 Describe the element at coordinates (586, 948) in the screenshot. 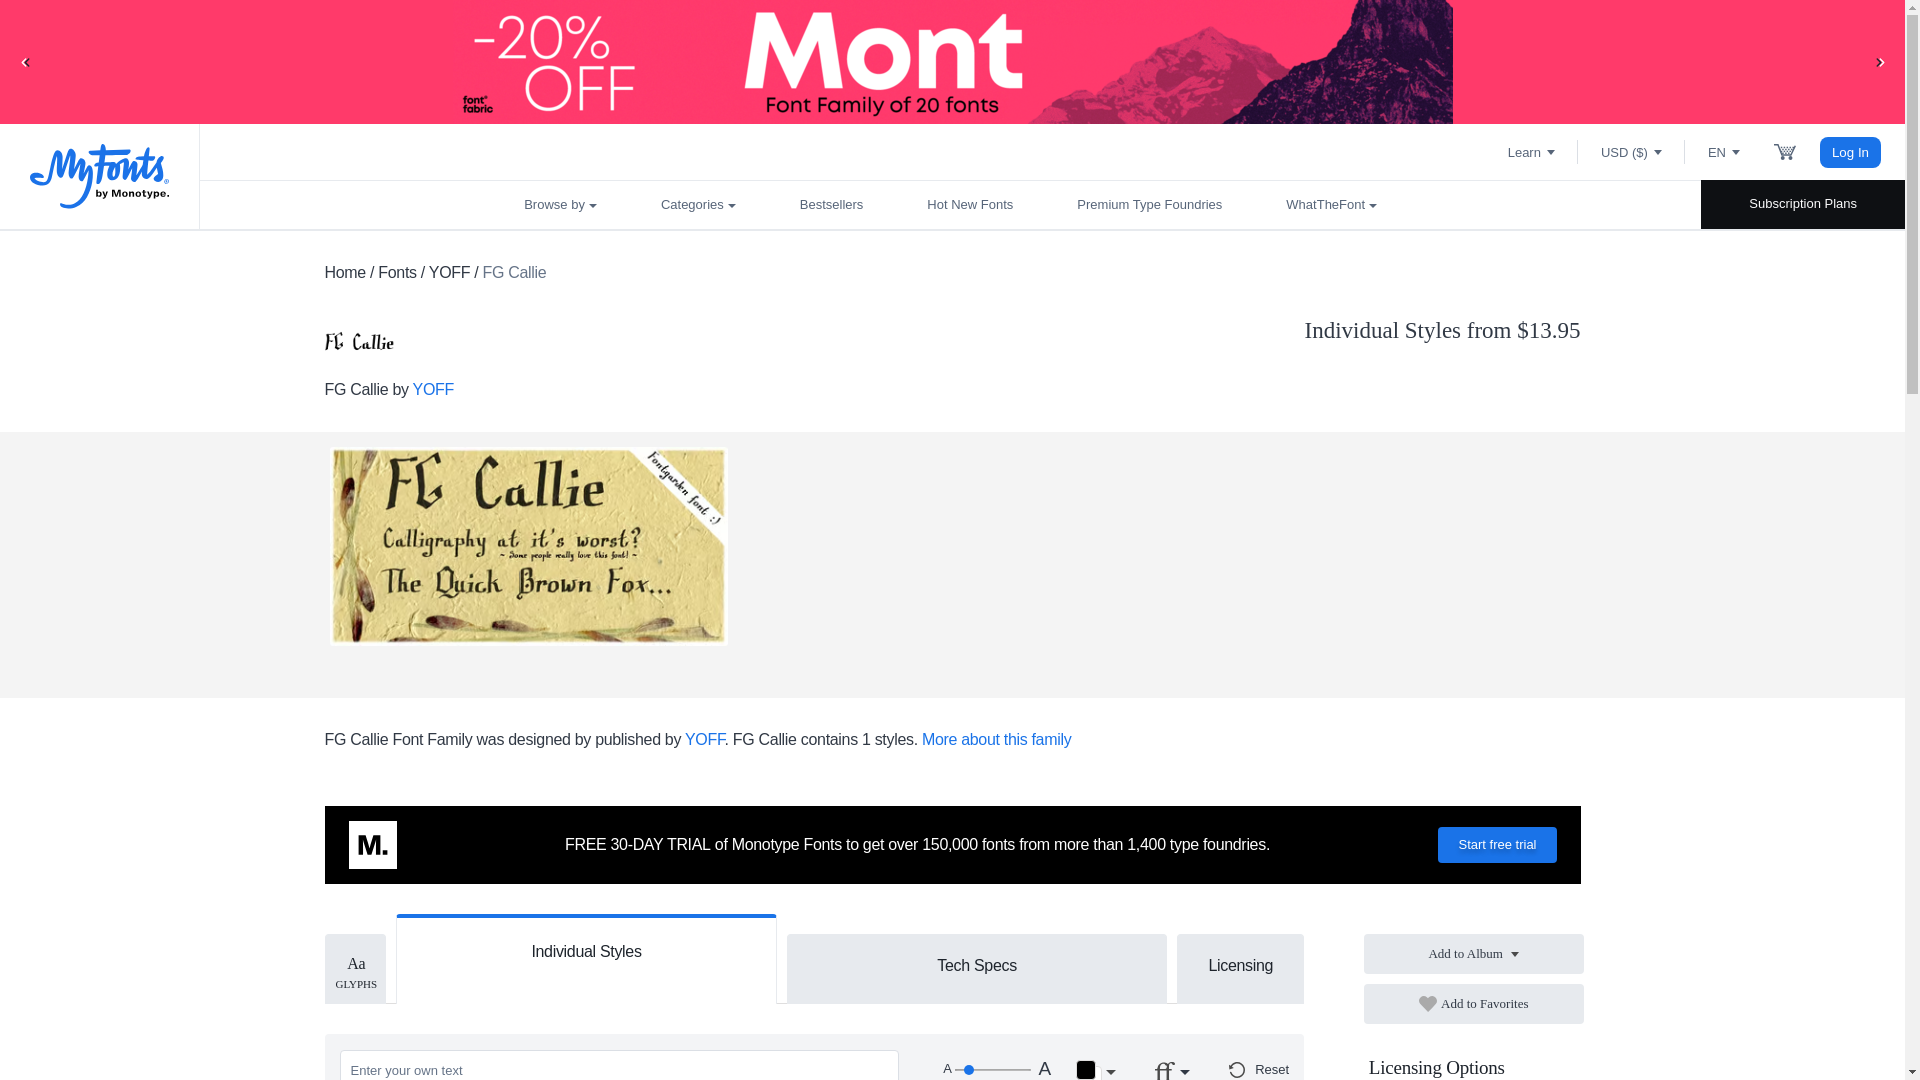

I see `Individual Styles` at that location.